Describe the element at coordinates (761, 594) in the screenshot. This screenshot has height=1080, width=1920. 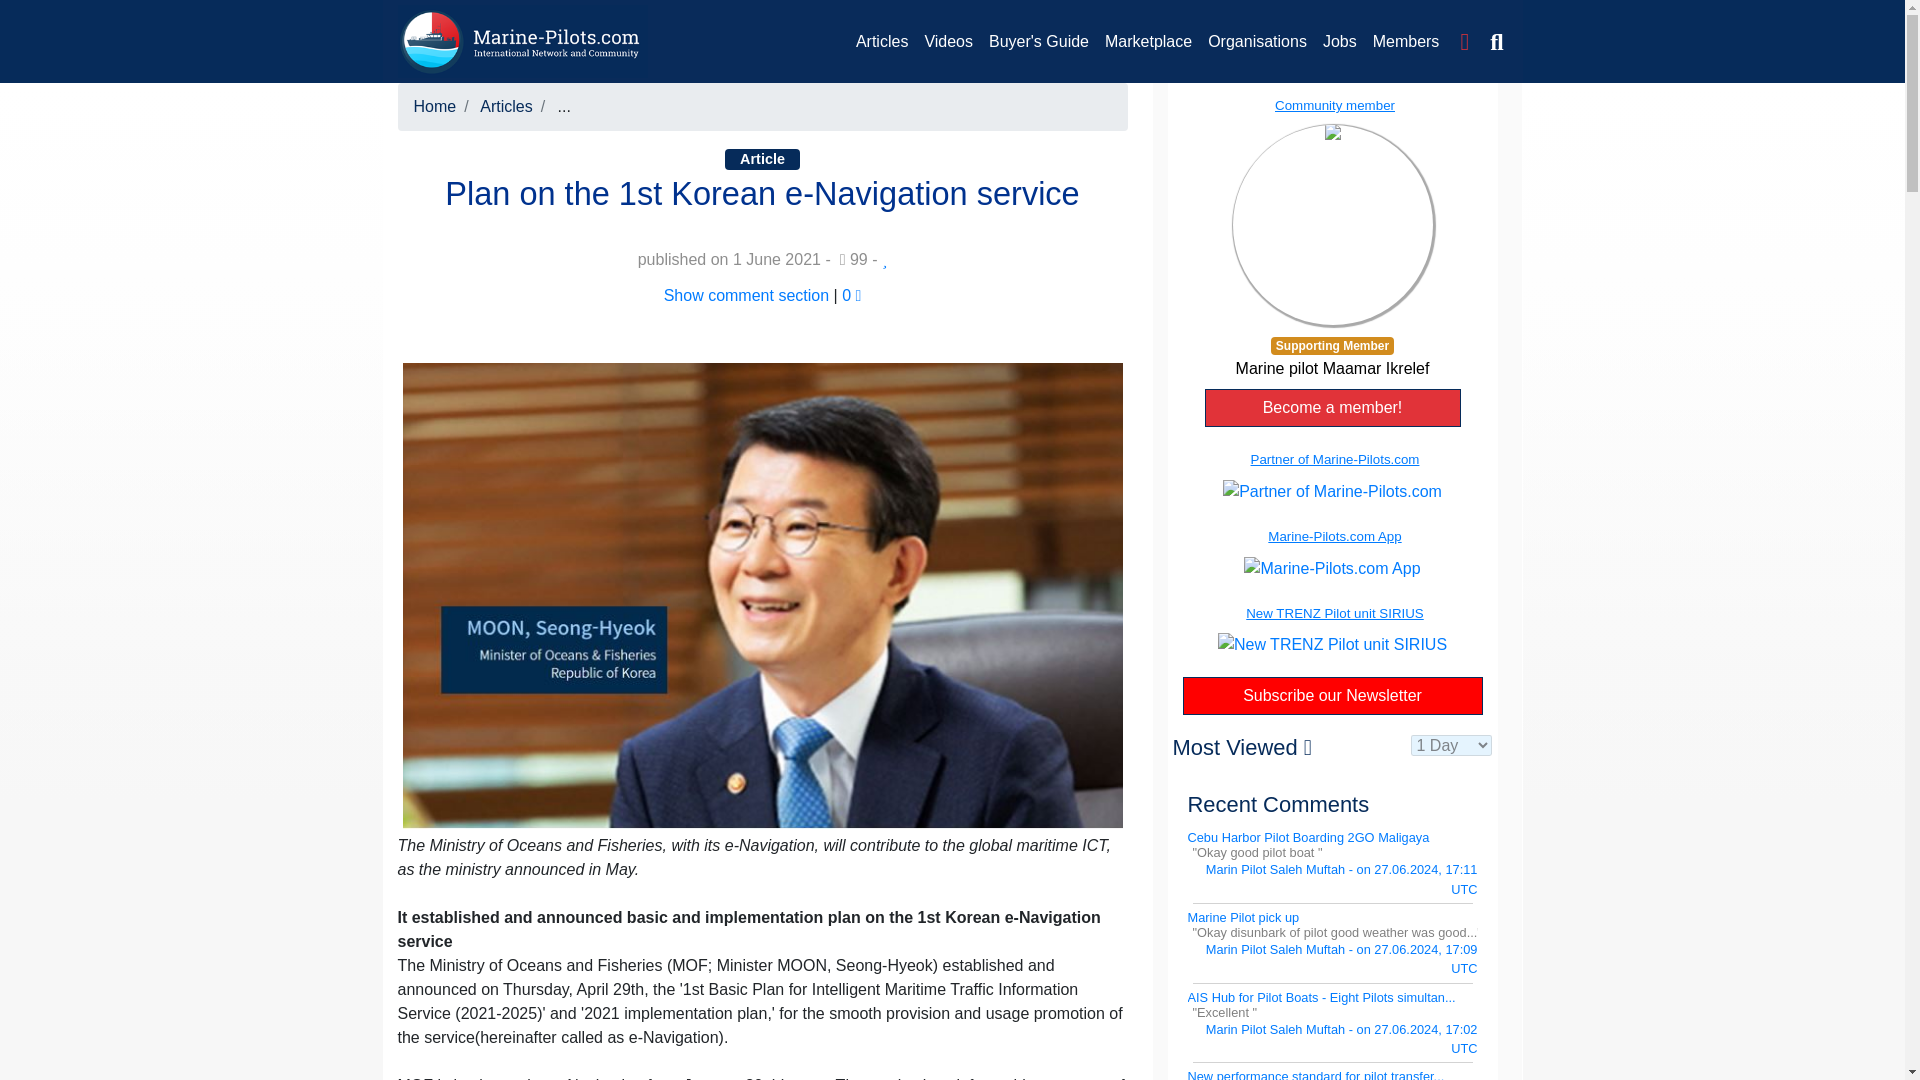
I see `Plan on the 1st Korean e-Navigation service` at that location.